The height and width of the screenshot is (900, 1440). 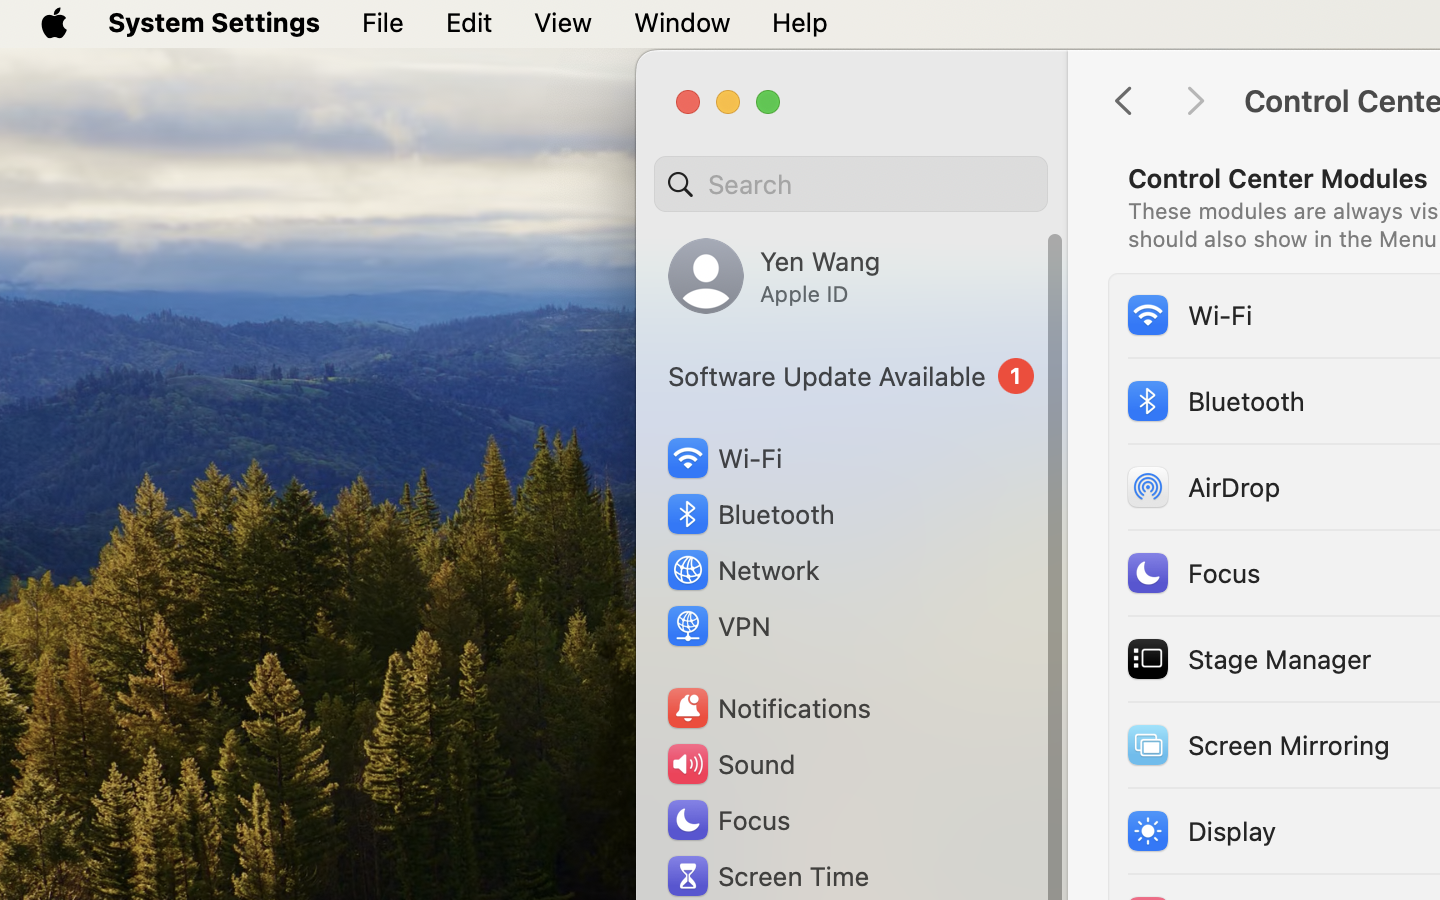 I want to click on Yen Wang, Apple ID, so click(x=774, y=276).